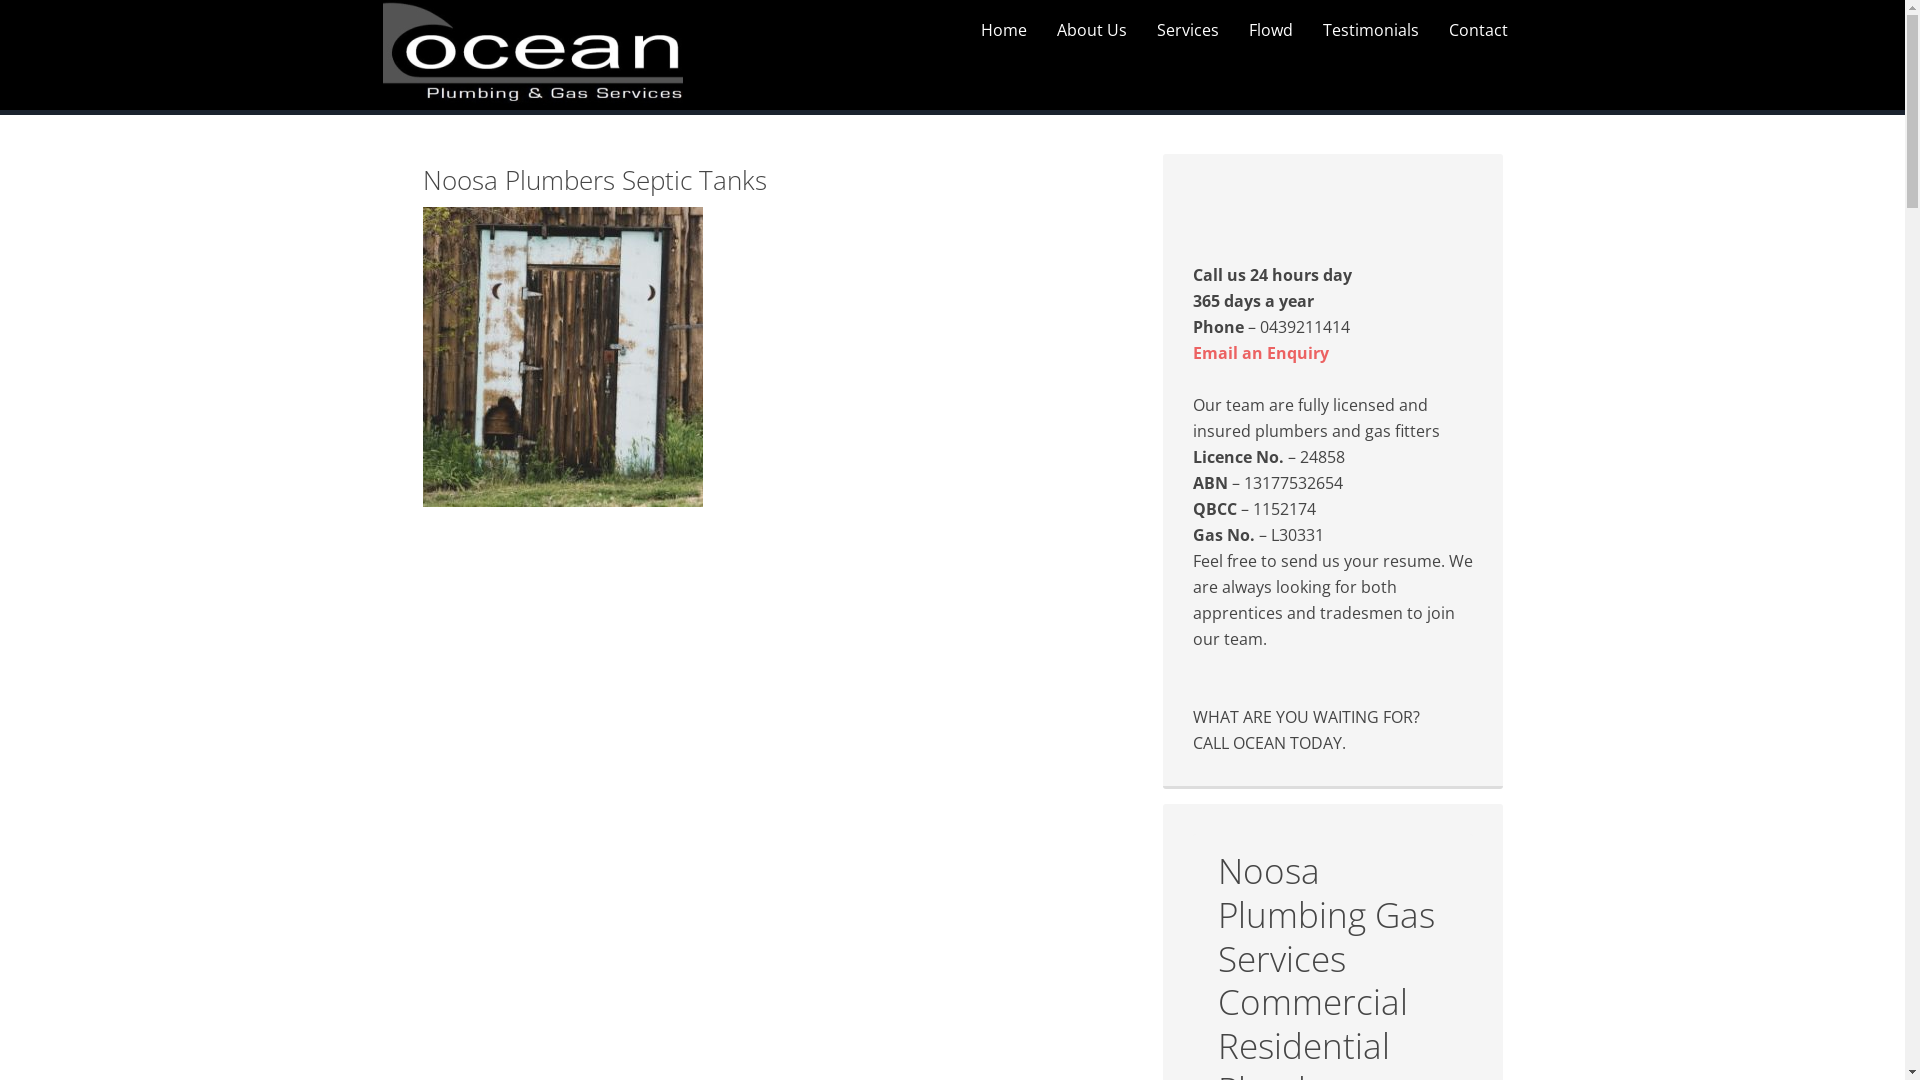 This screenshot has width=1920, height=1080. What do you see at coordinates (0, 0) in the screenshot?
I see `Skip to primary navigation` at bounding box center [0, 0].